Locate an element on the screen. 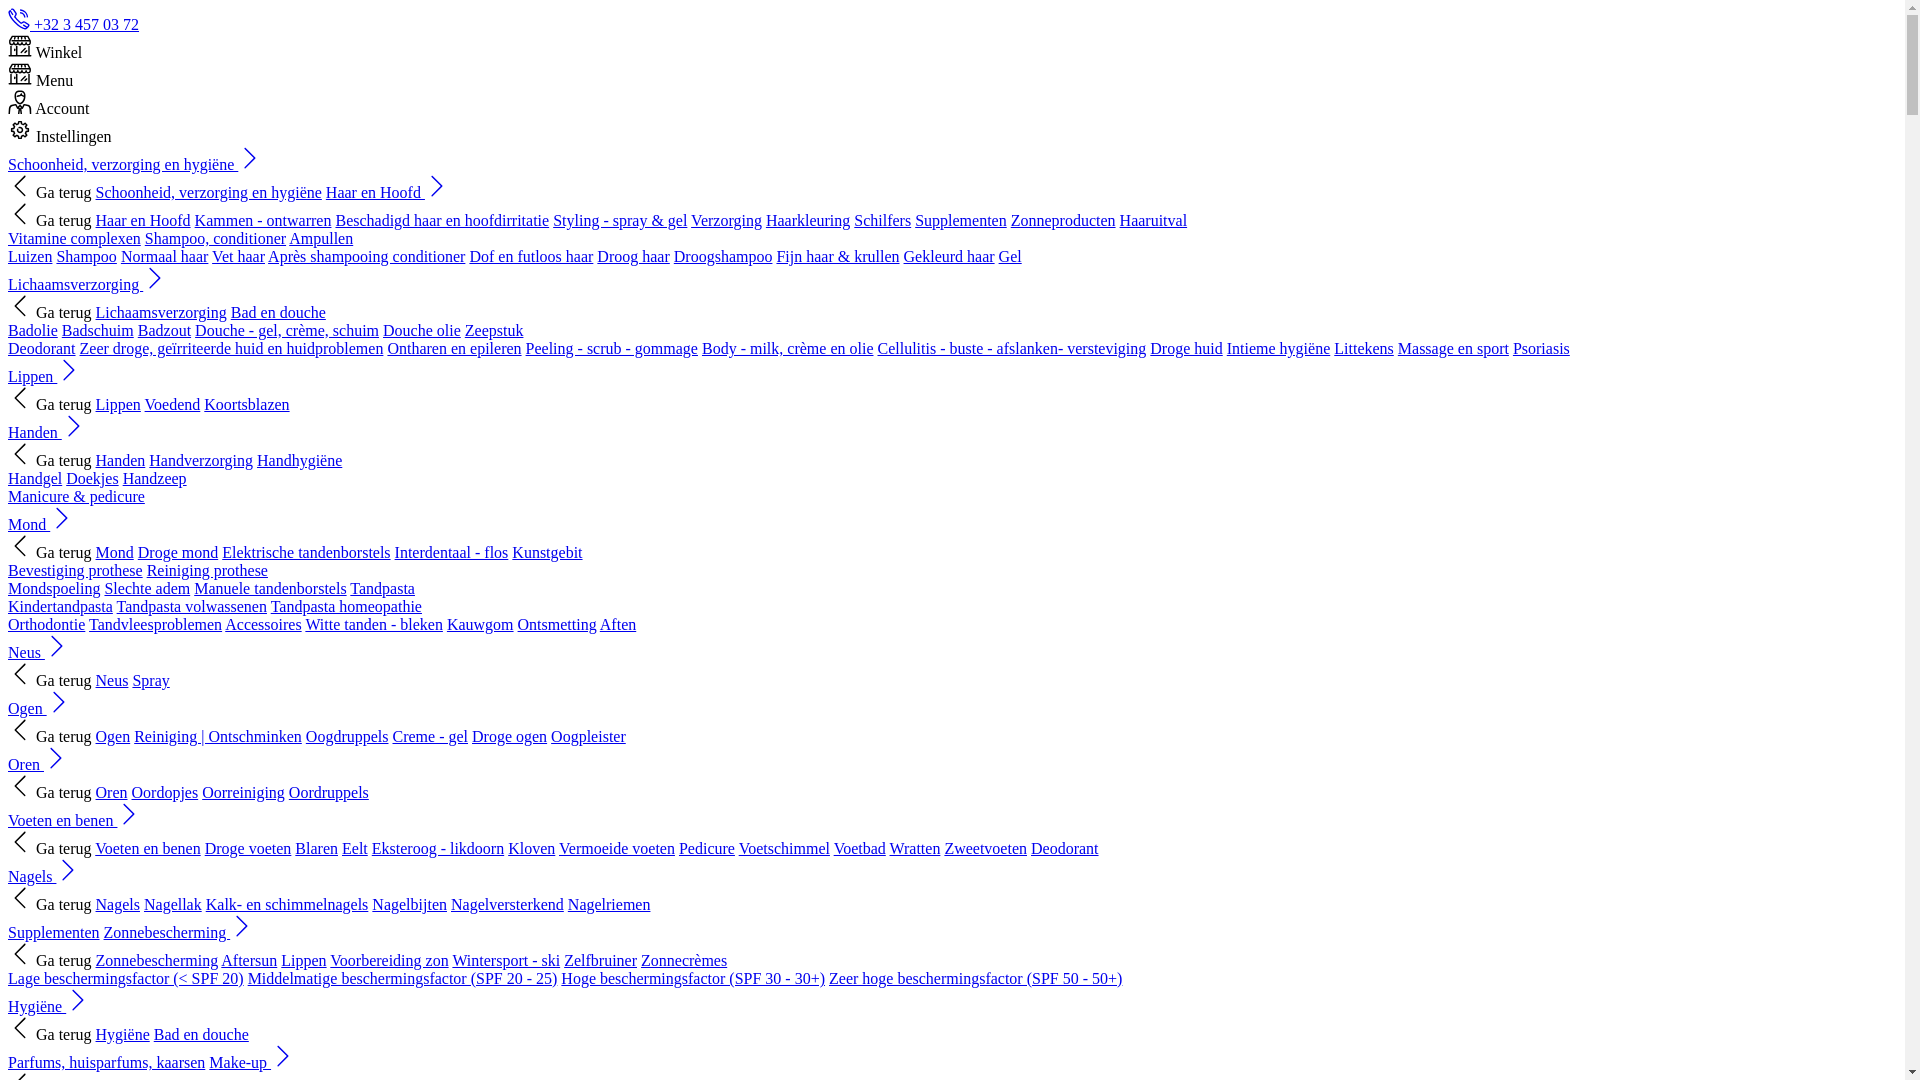  Deodorant is located at coordinates (1065, 848).